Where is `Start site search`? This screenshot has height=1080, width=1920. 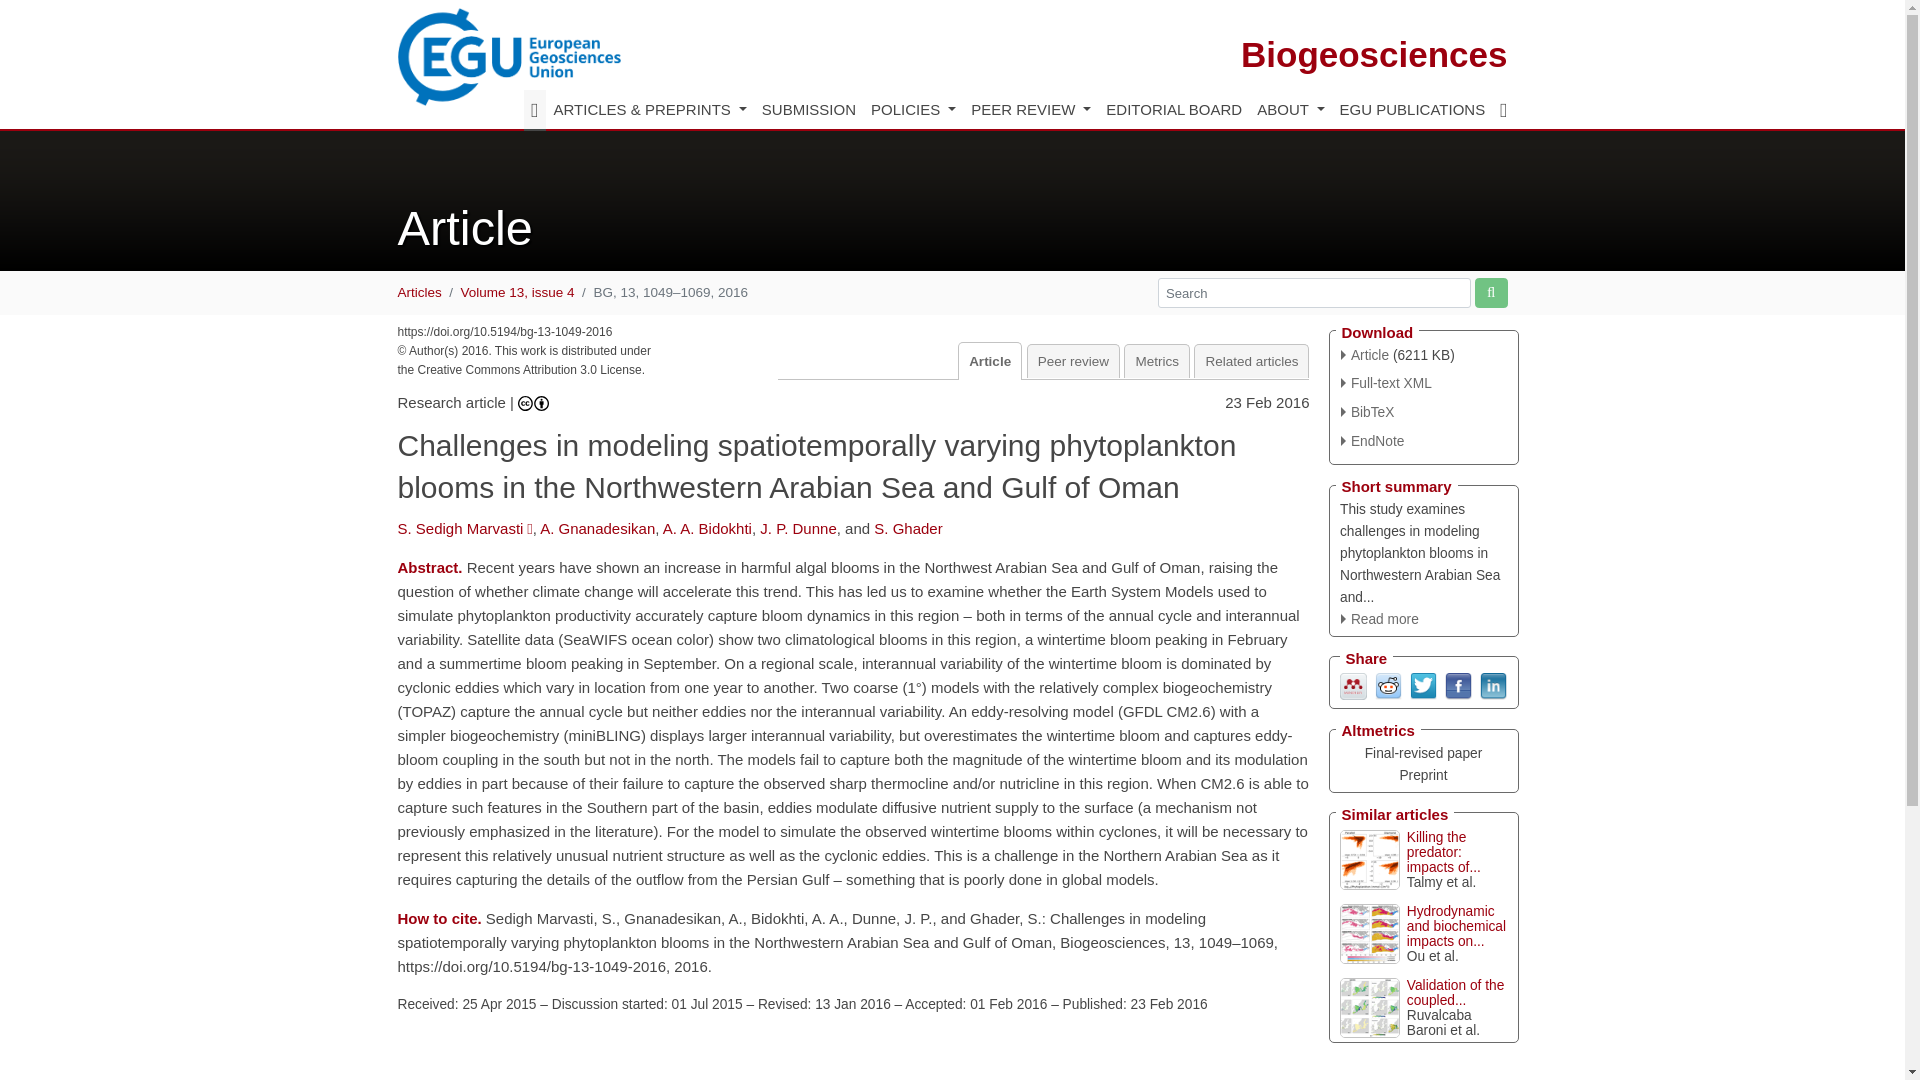 Start site search is located at coordinates (1490, 292).